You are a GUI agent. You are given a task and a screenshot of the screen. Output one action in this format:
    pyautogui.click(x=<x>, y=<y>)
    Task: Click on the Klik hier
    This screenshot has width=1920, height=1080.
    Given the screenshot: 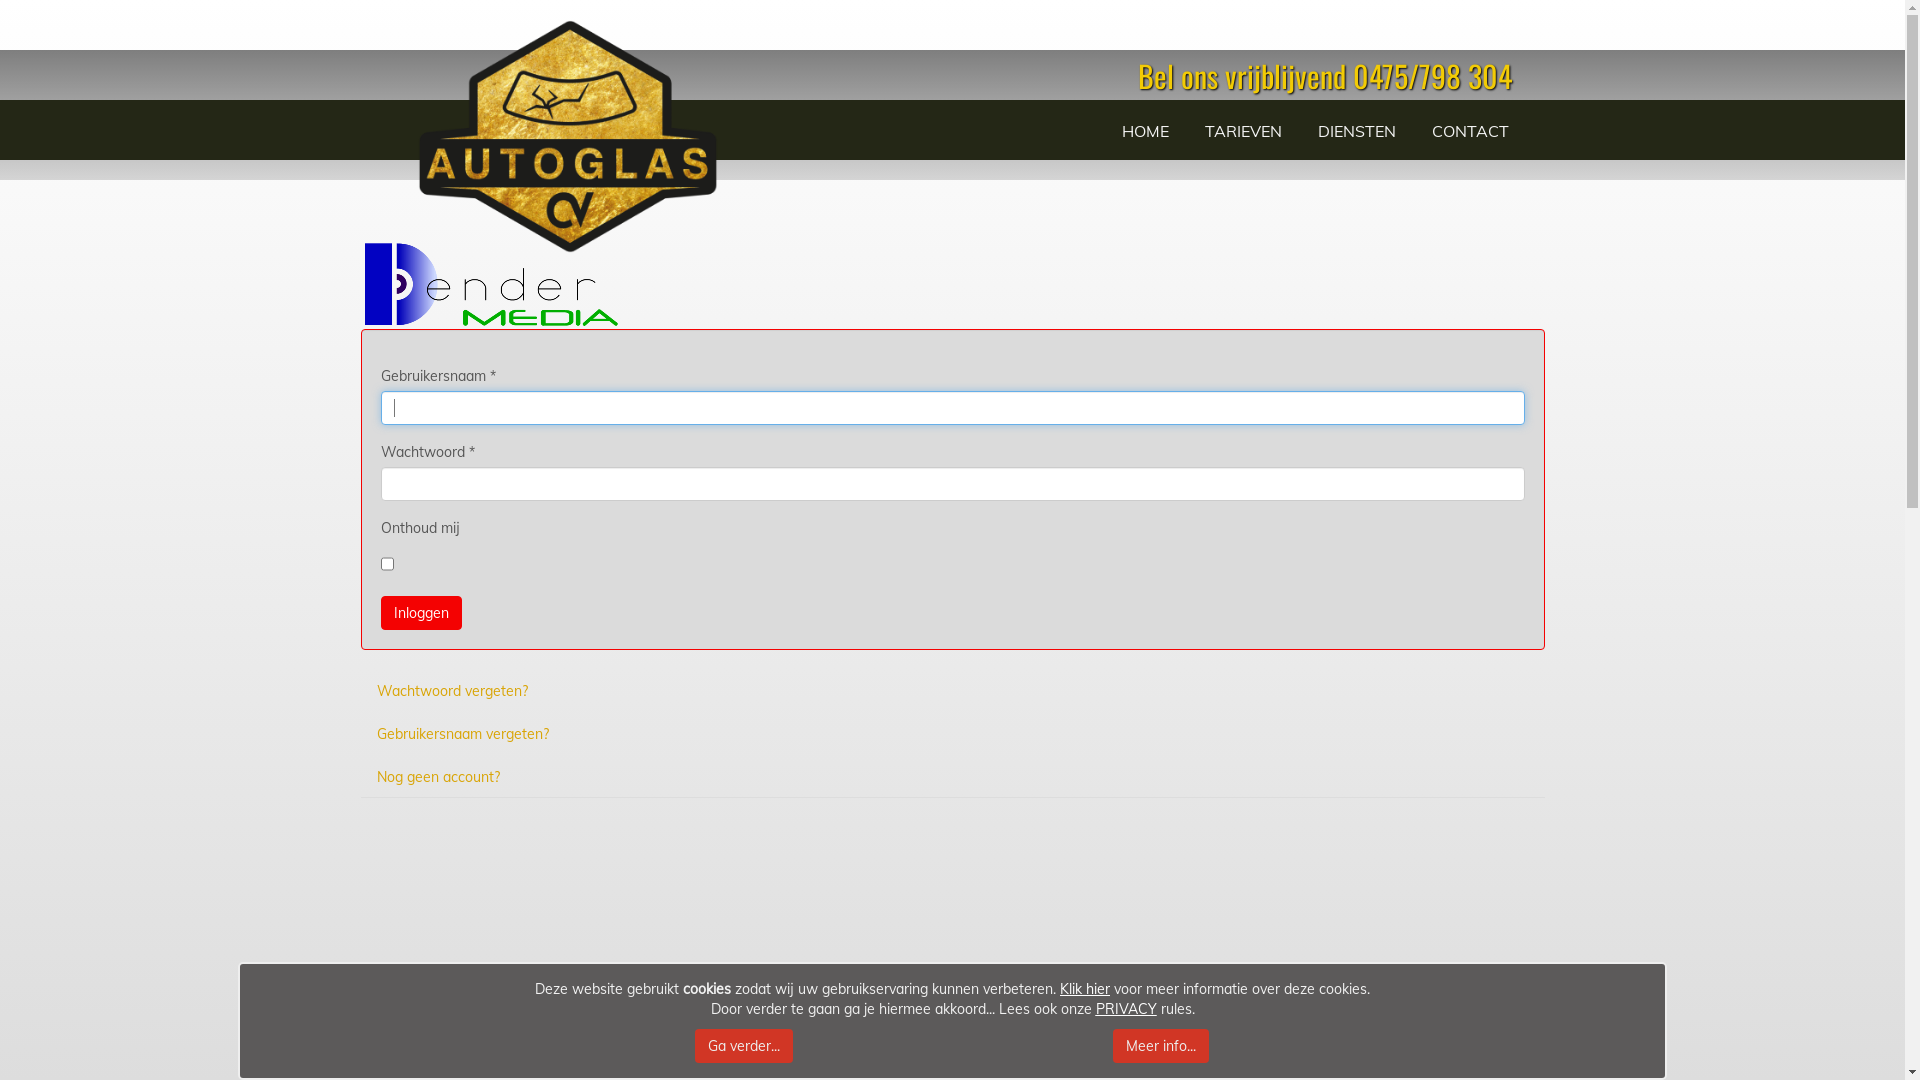 What is the action you would take?
    pyautogui.click(x=1085, y=989)
    